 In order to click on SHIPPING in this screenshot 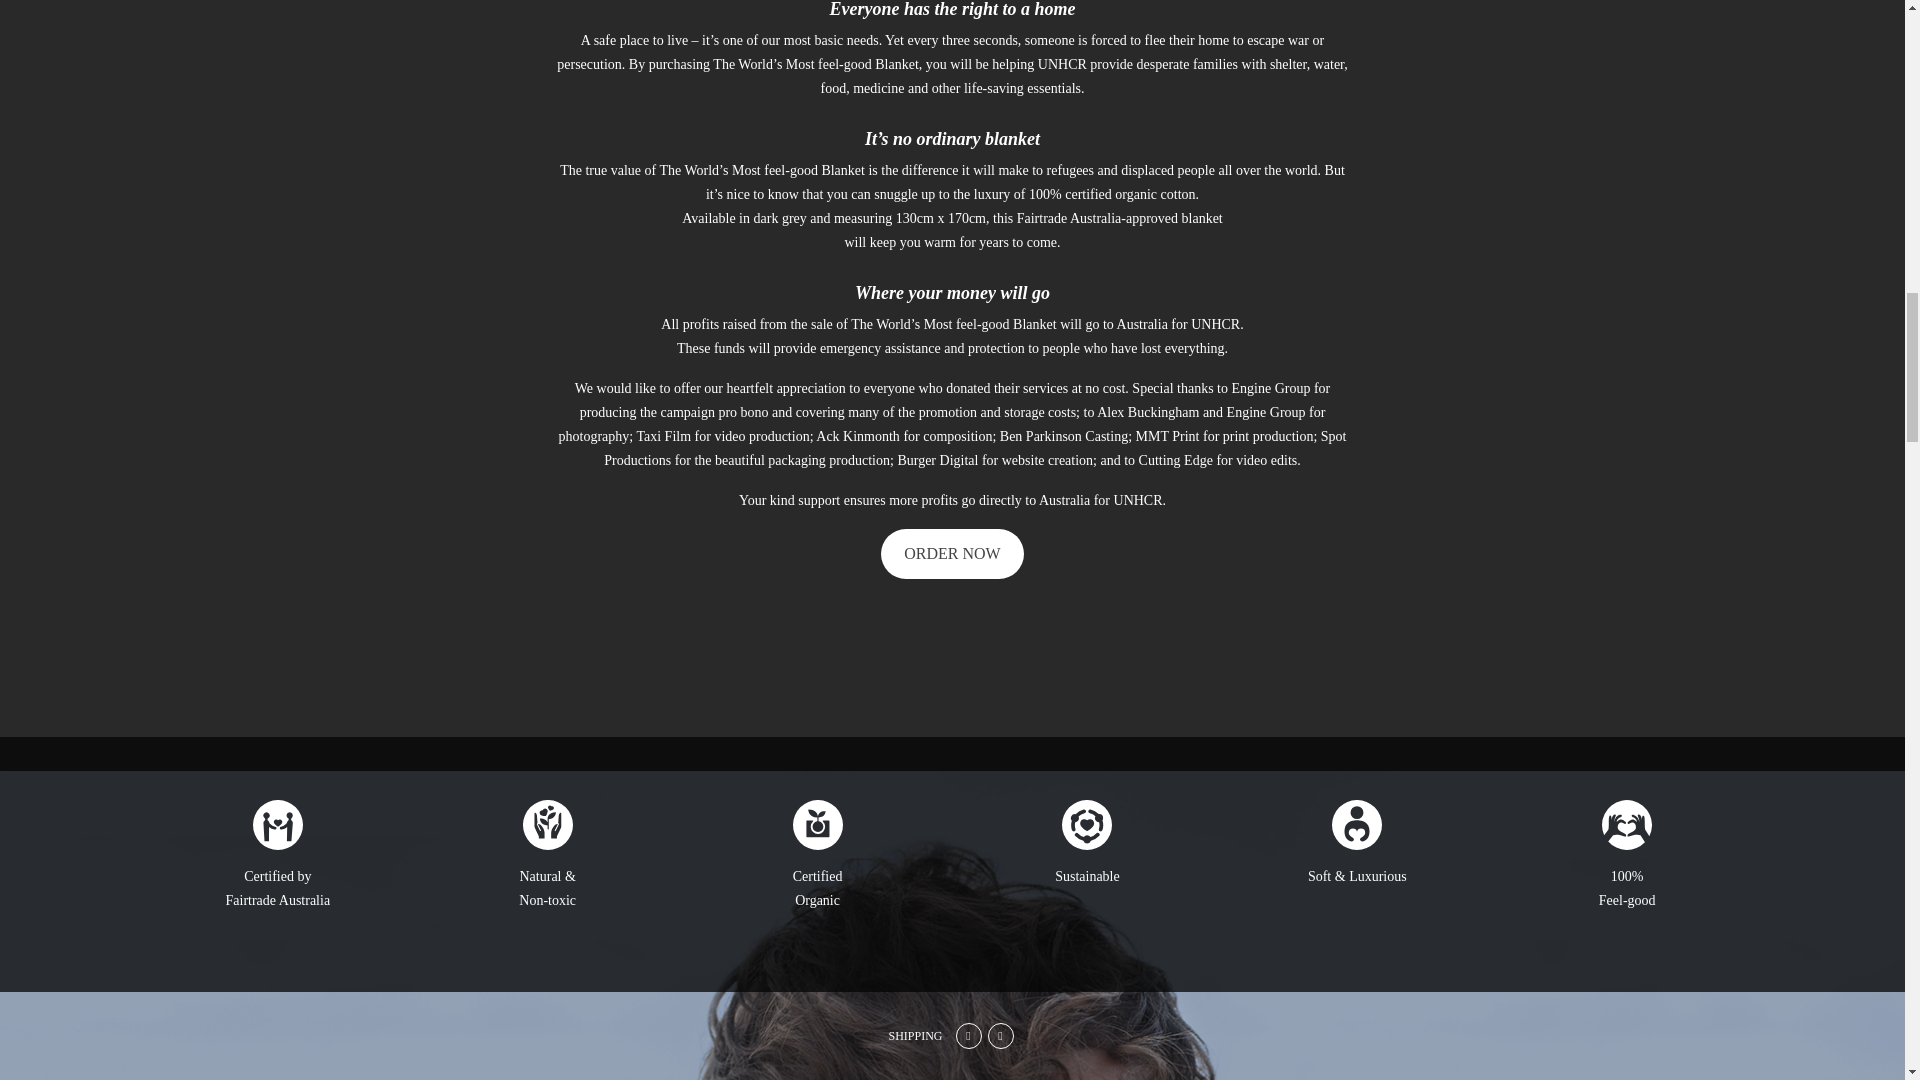, I will do `click(914, 1036)`.